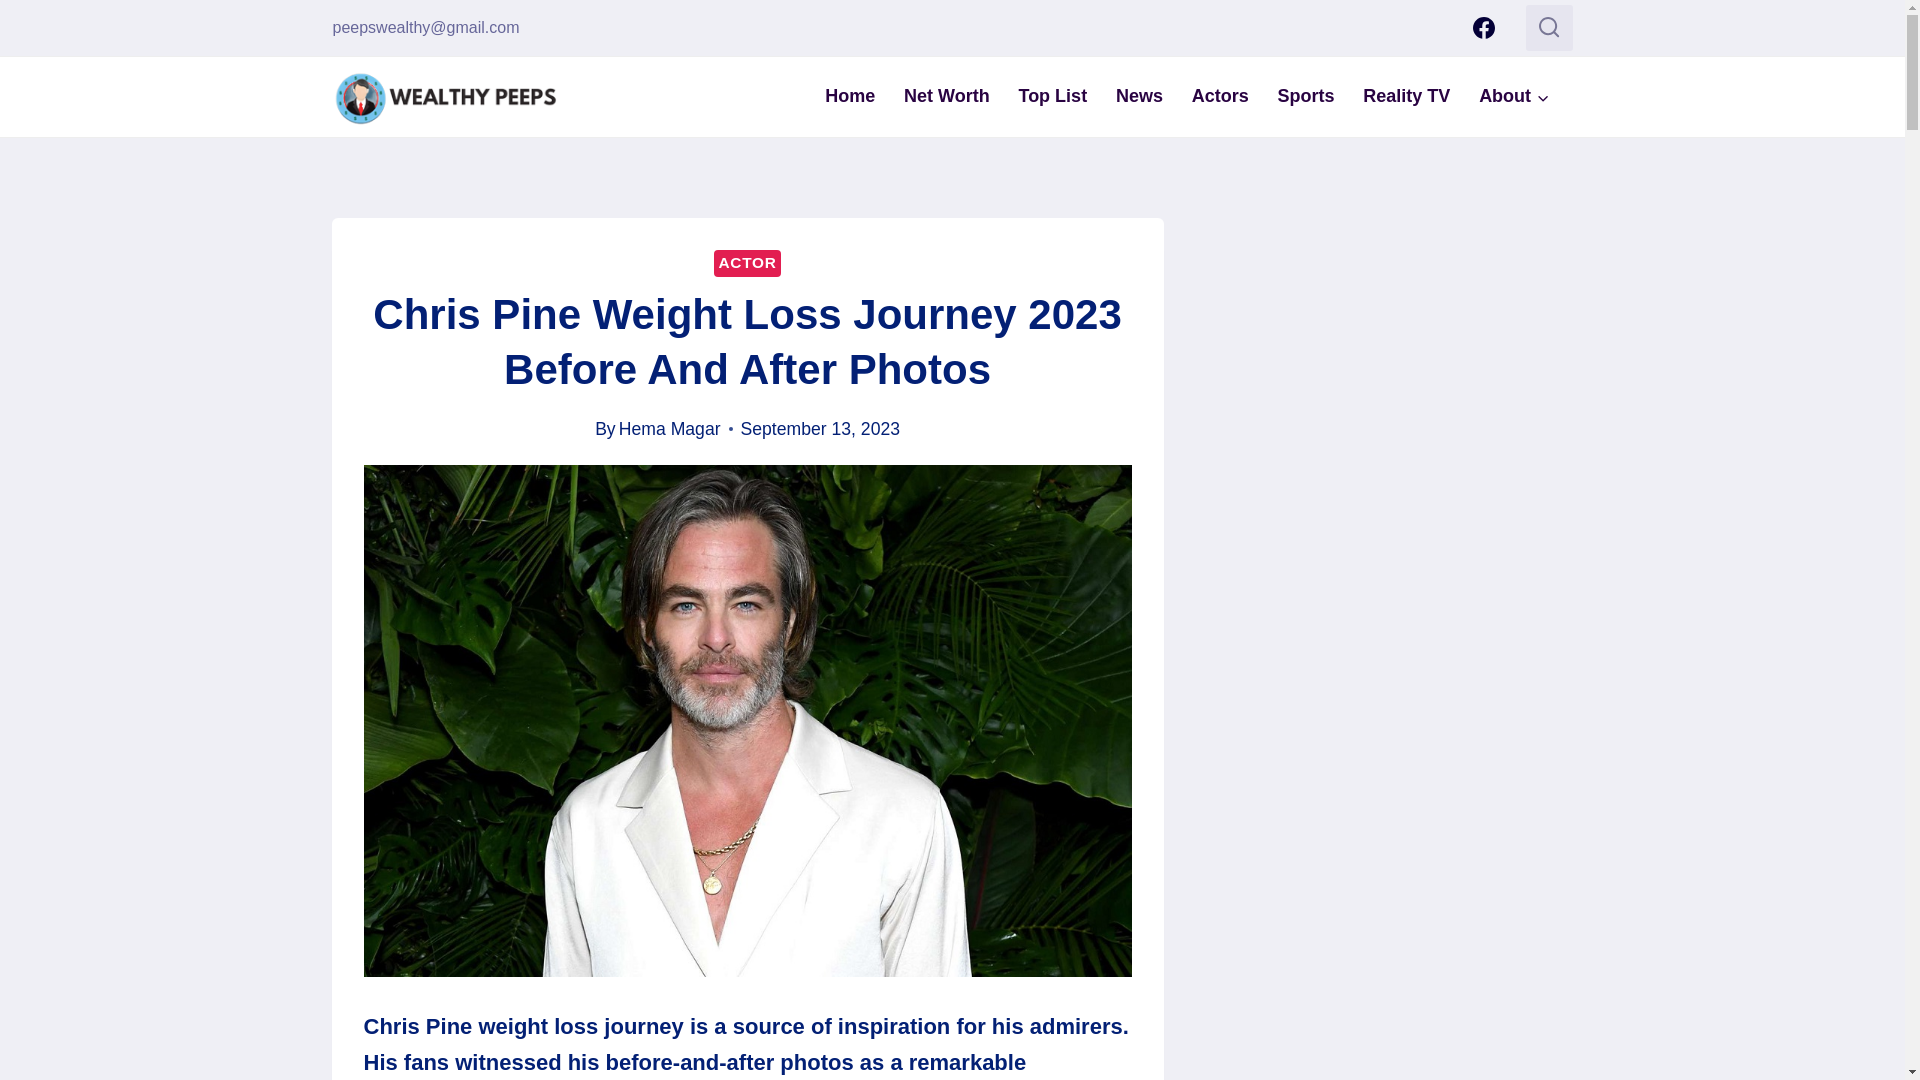 The image size is (1920, 1080). Describe the element at coordinates (1220, 96) in the screenshot. I see `Actors` at that location.